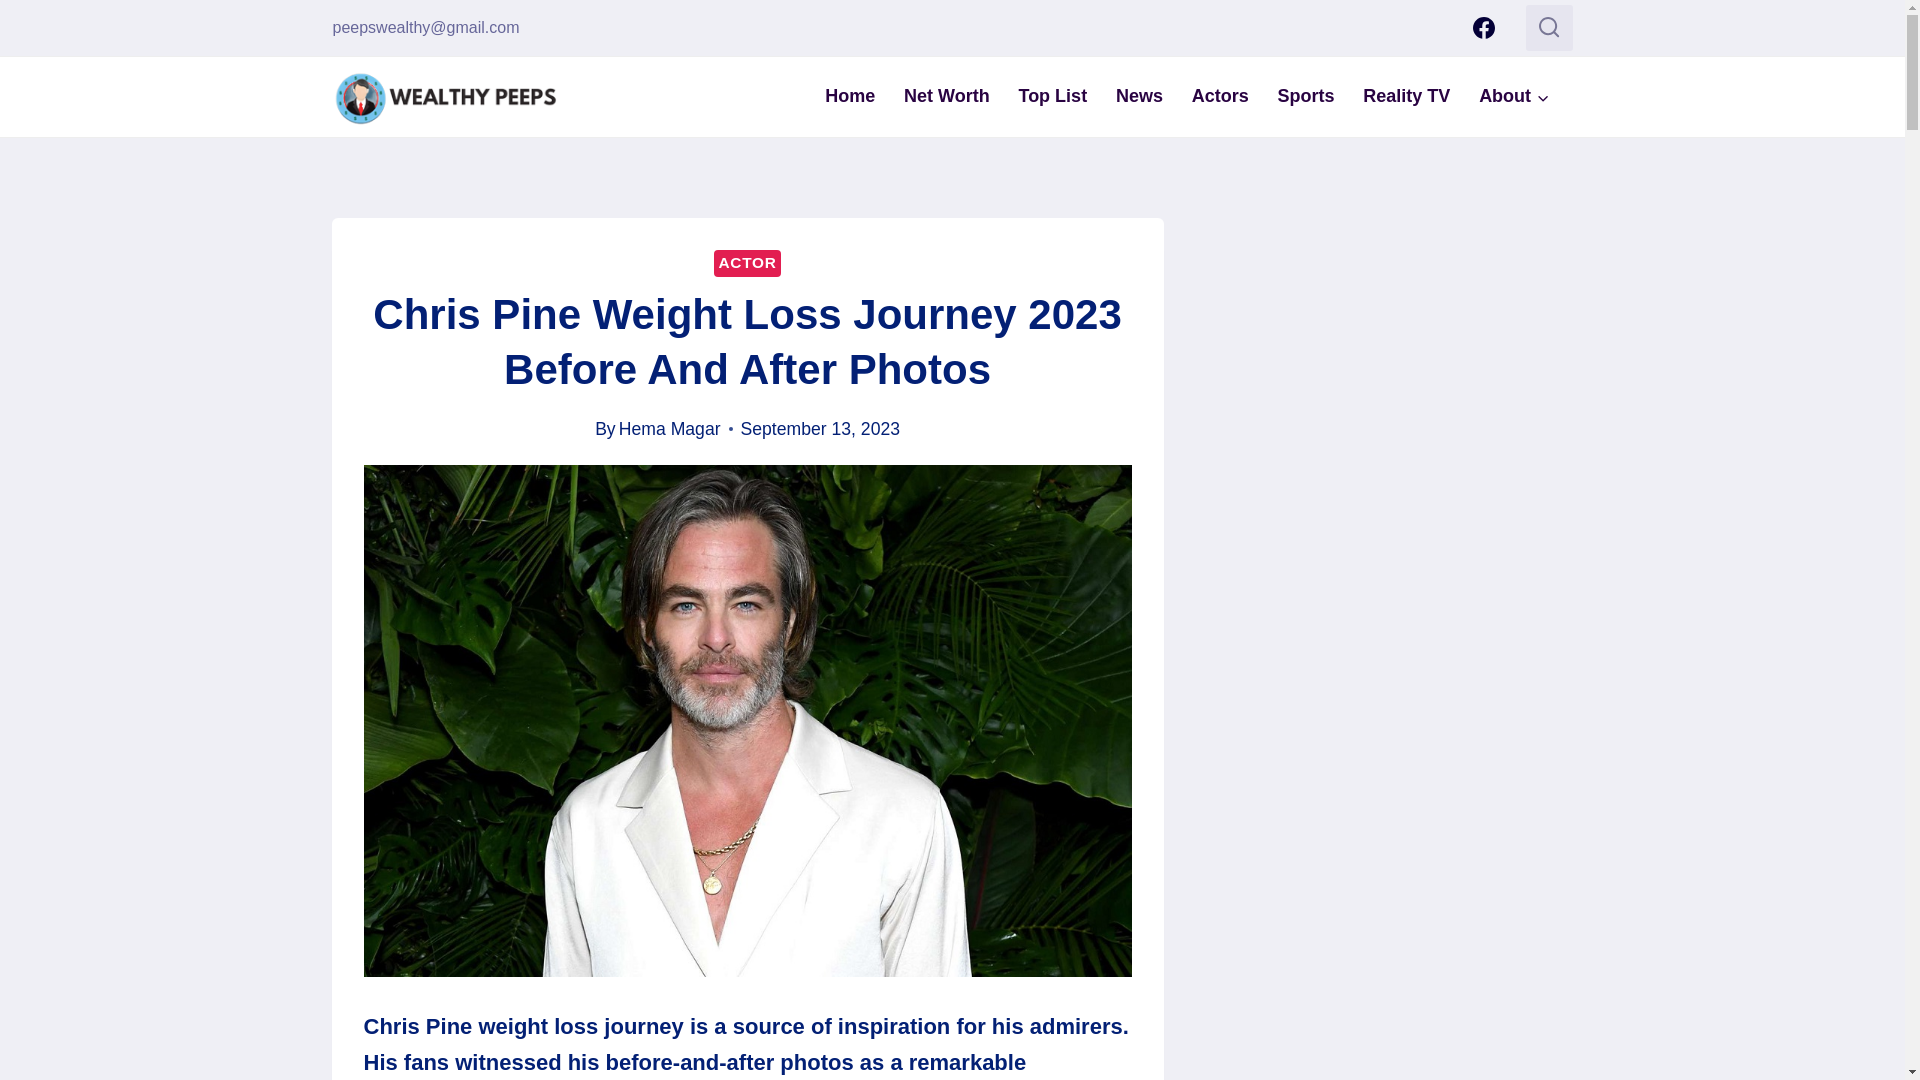 The image size is (1920, 1080). Describe the element at coordinates (1220, 96) in the screenshot. I see `Actors` at that location.